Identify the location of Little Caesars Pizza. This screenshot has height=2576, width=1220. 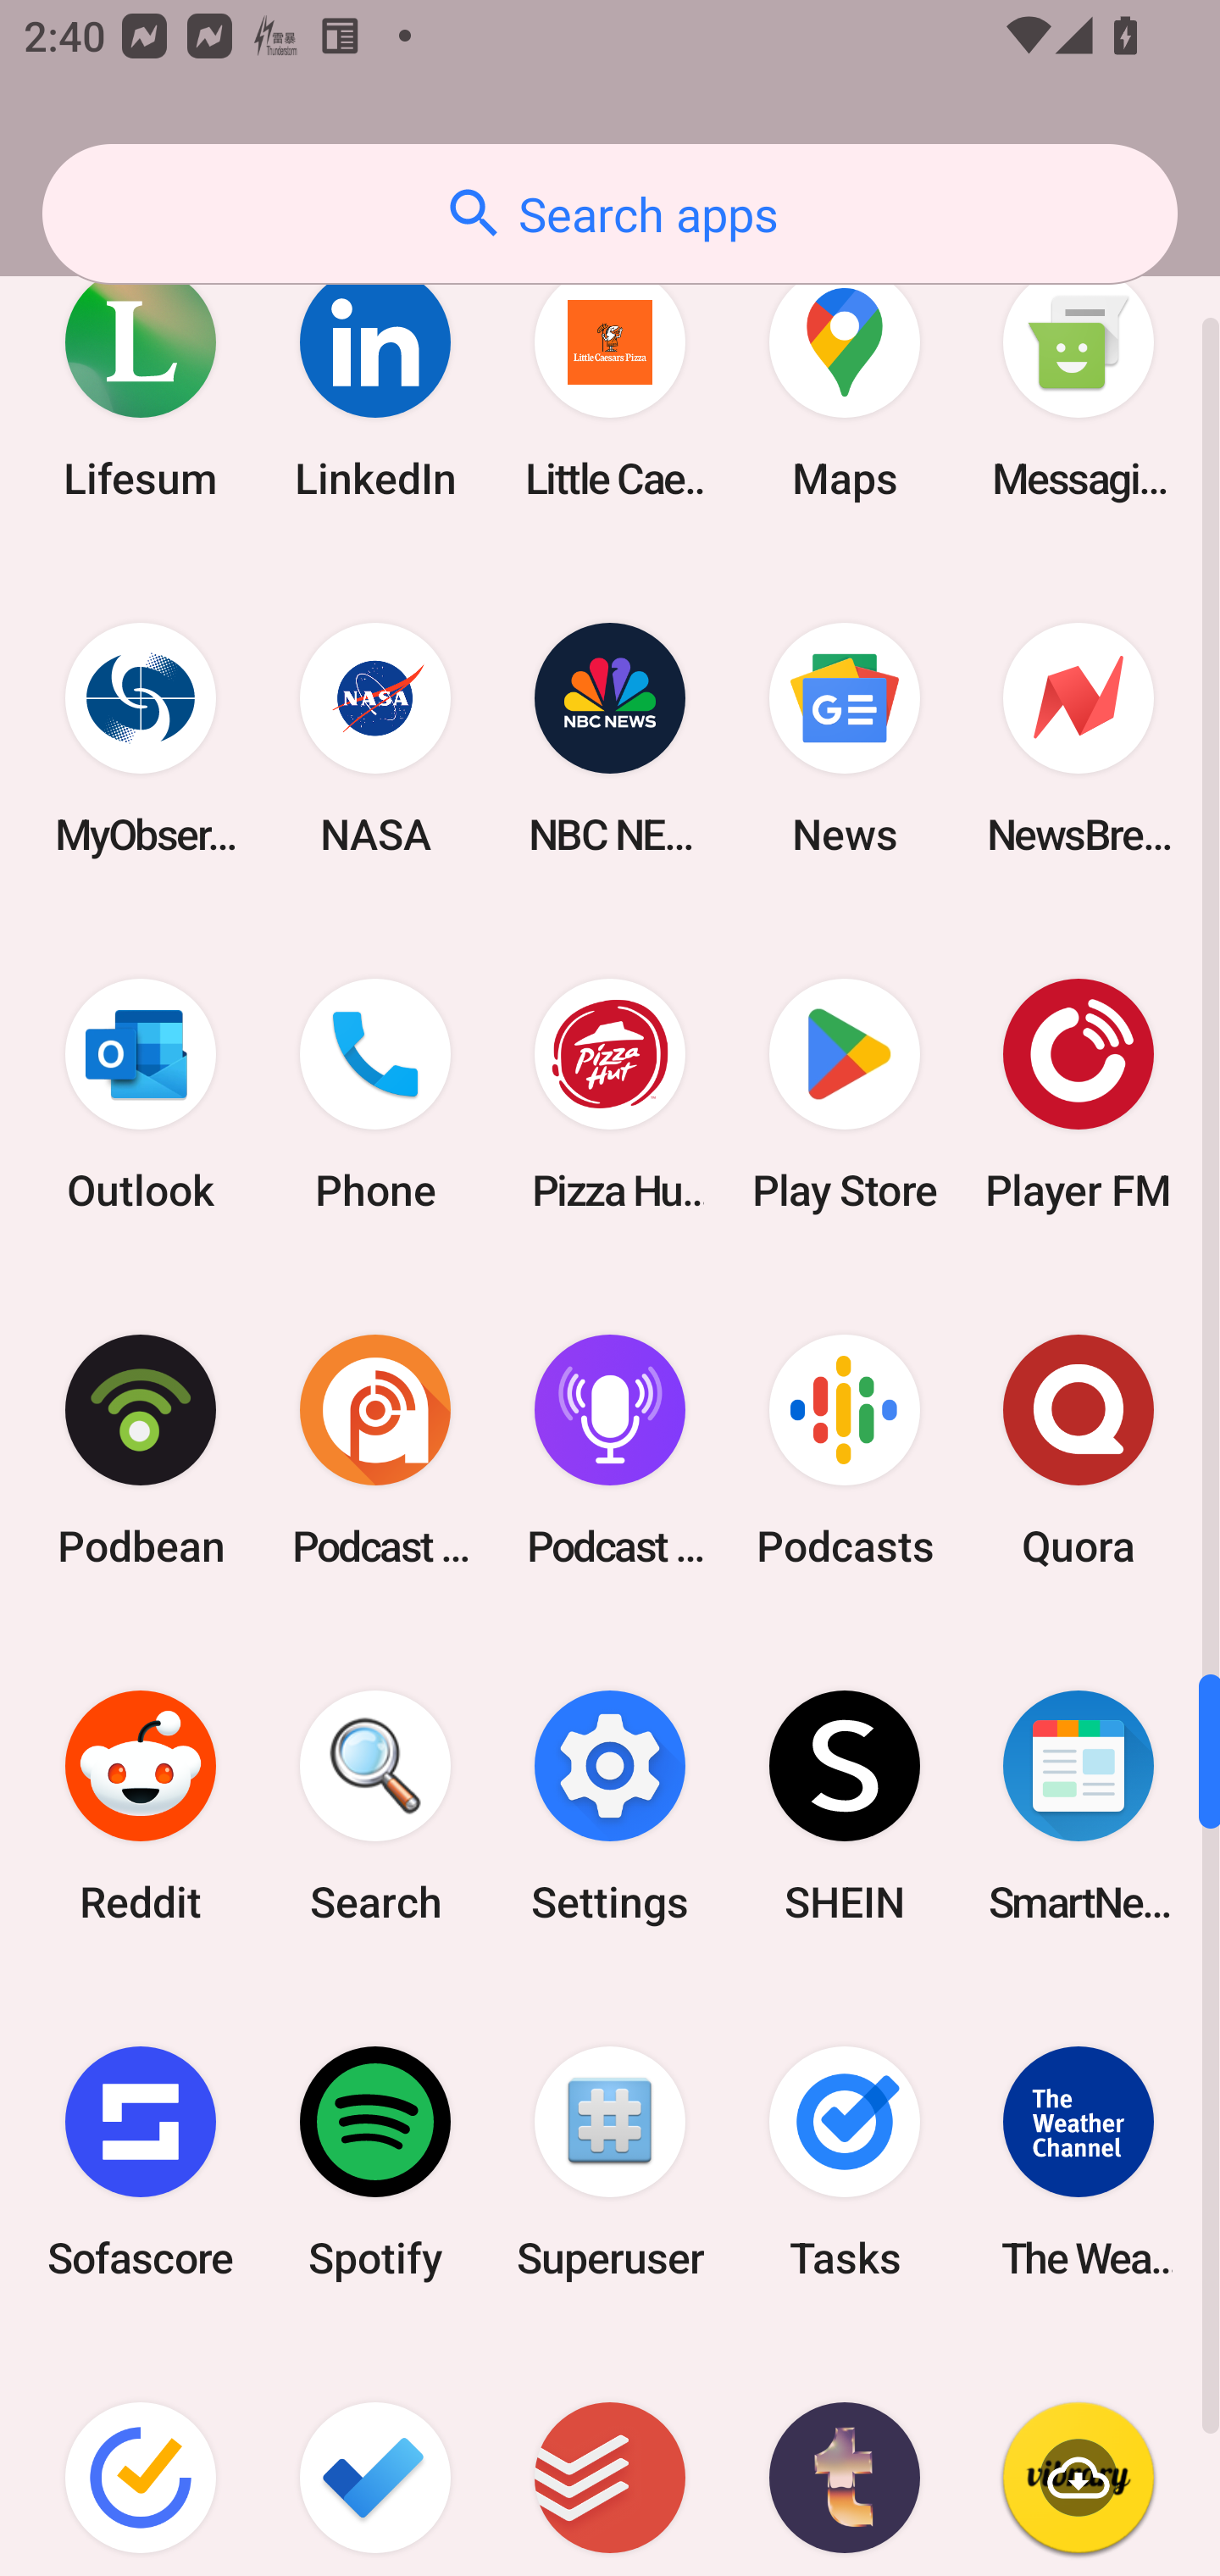
(610, 383).